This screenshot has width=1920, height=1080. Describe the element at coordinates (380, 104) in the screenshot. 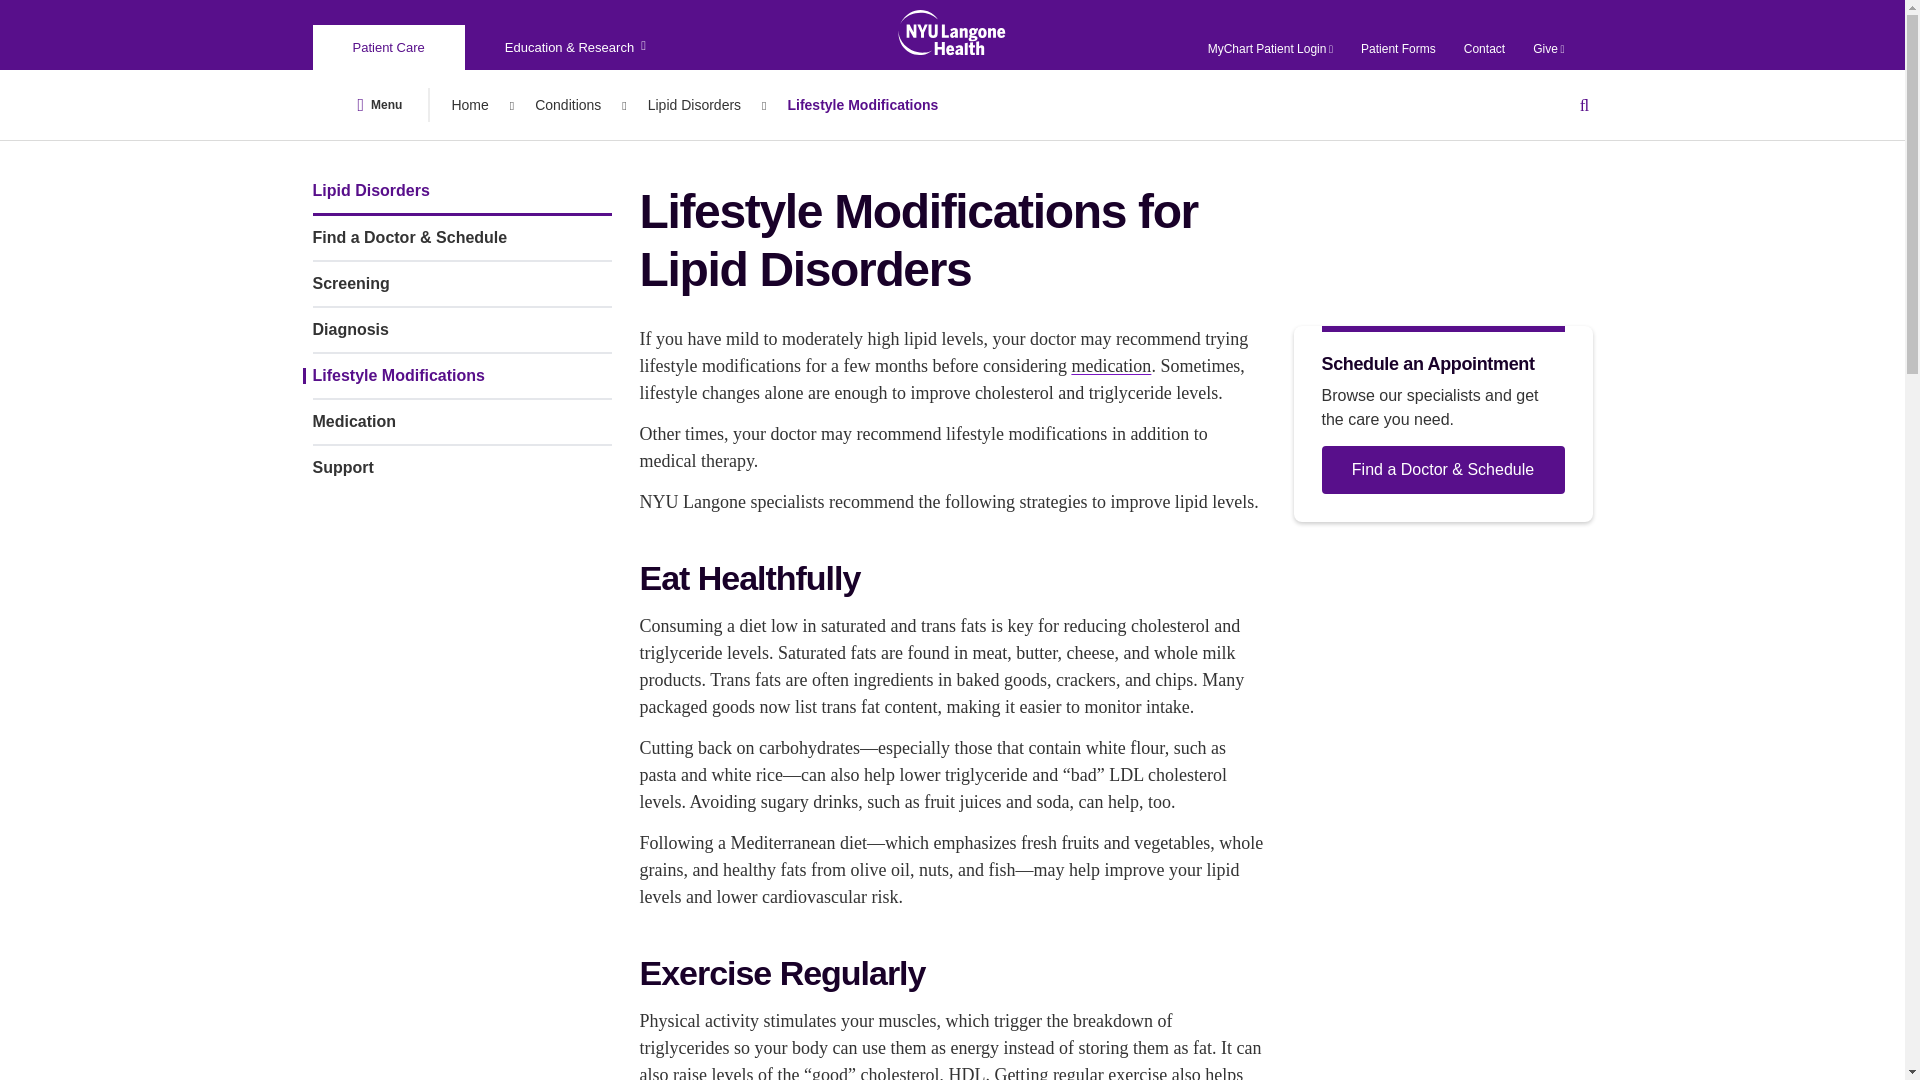

I see `Menu` at that location.